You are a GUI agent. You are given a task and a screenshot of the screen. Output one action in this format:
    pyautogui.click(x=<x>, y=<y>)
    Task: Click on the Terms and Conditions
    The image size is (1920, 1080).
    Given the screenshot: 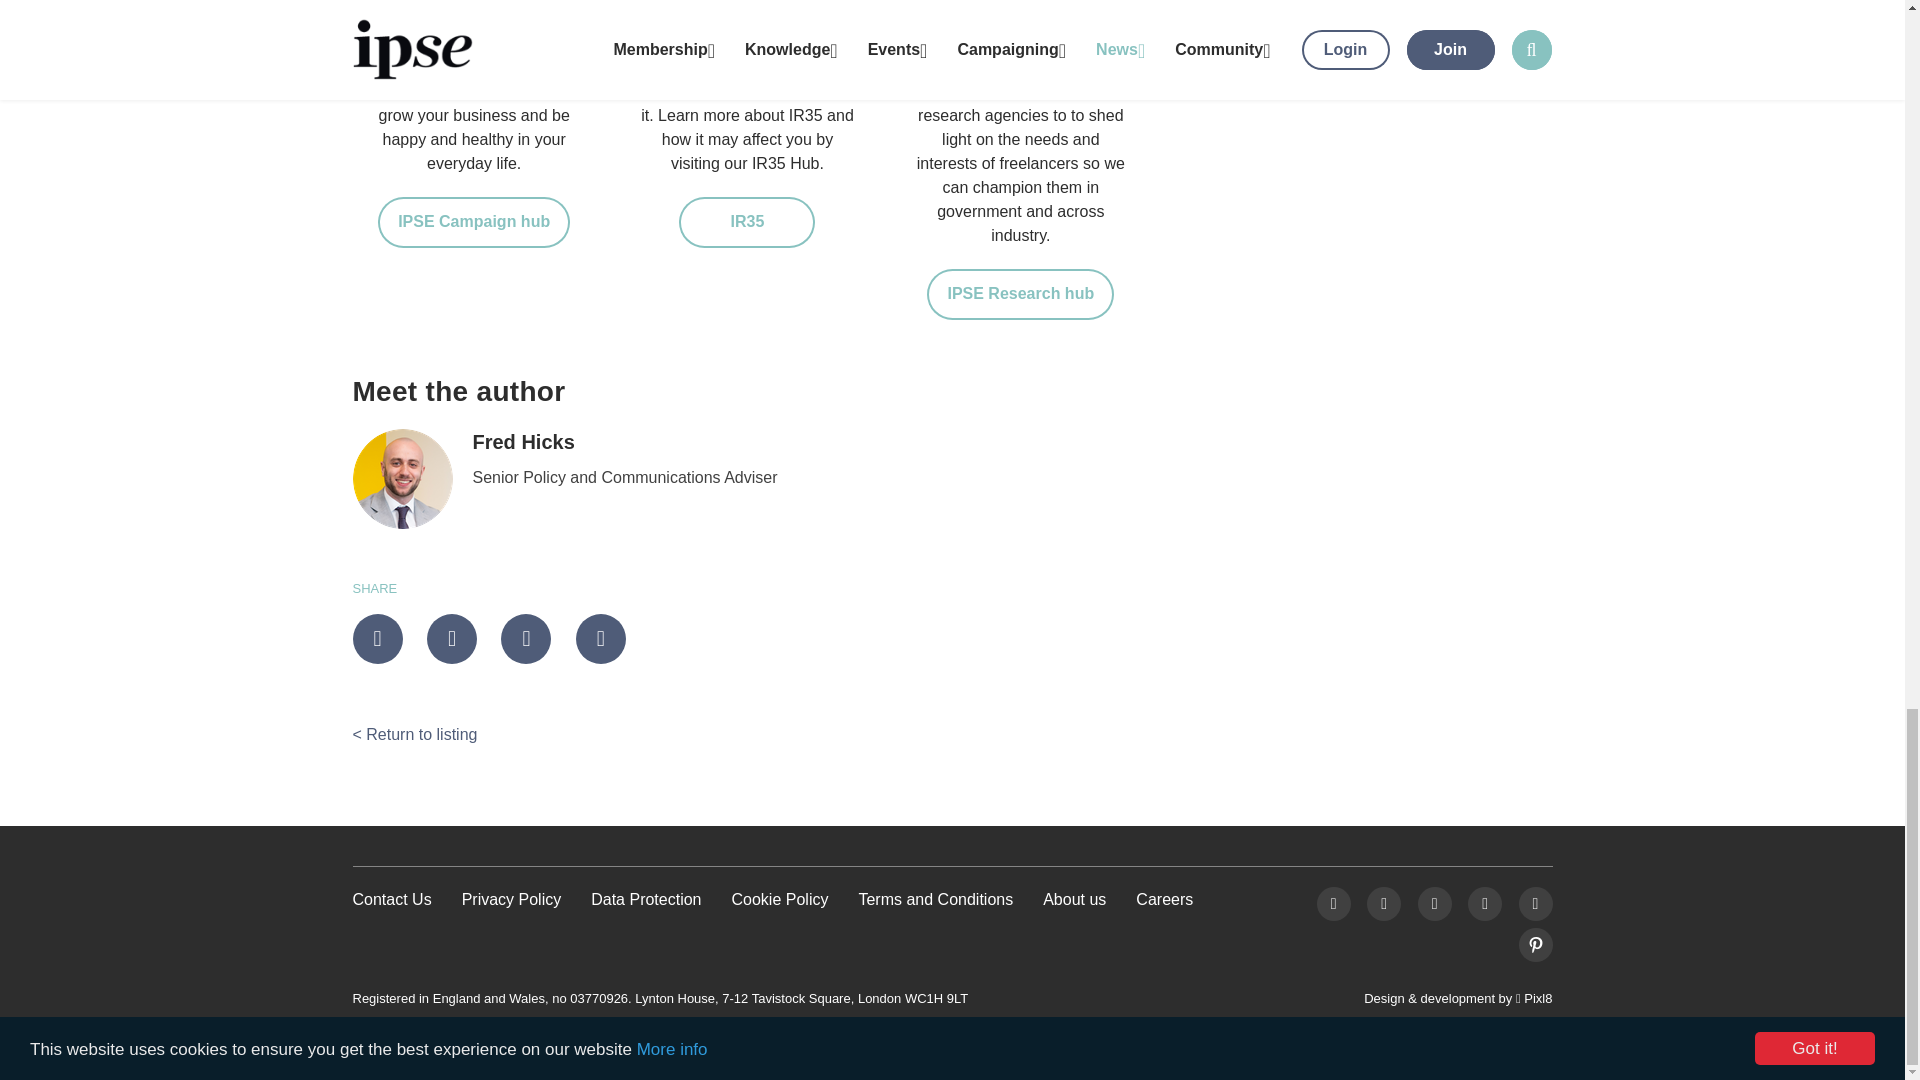 What is the action you would take?
    pyautogui.click(x=936, y=900)
    